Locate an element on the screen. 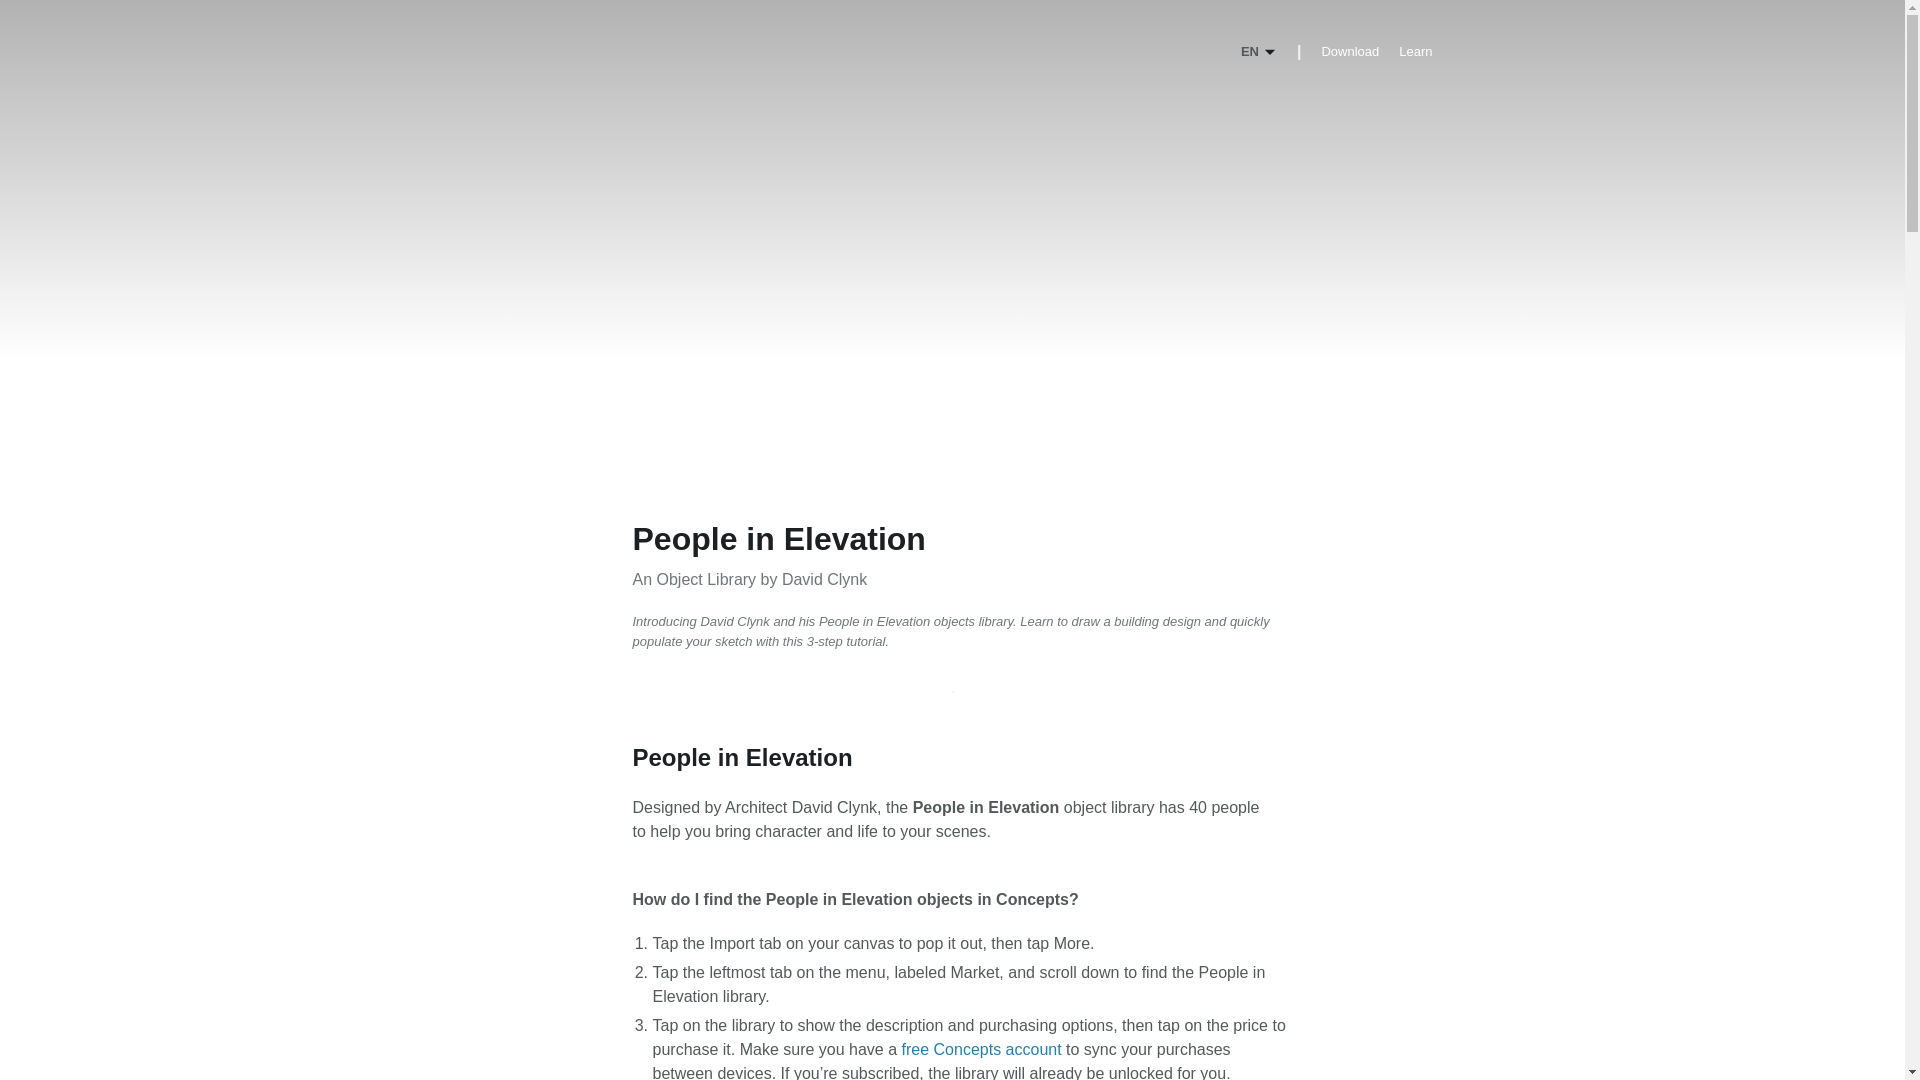 The image size is (1920, 1080). Learn is located at coordinates (1416, 52).